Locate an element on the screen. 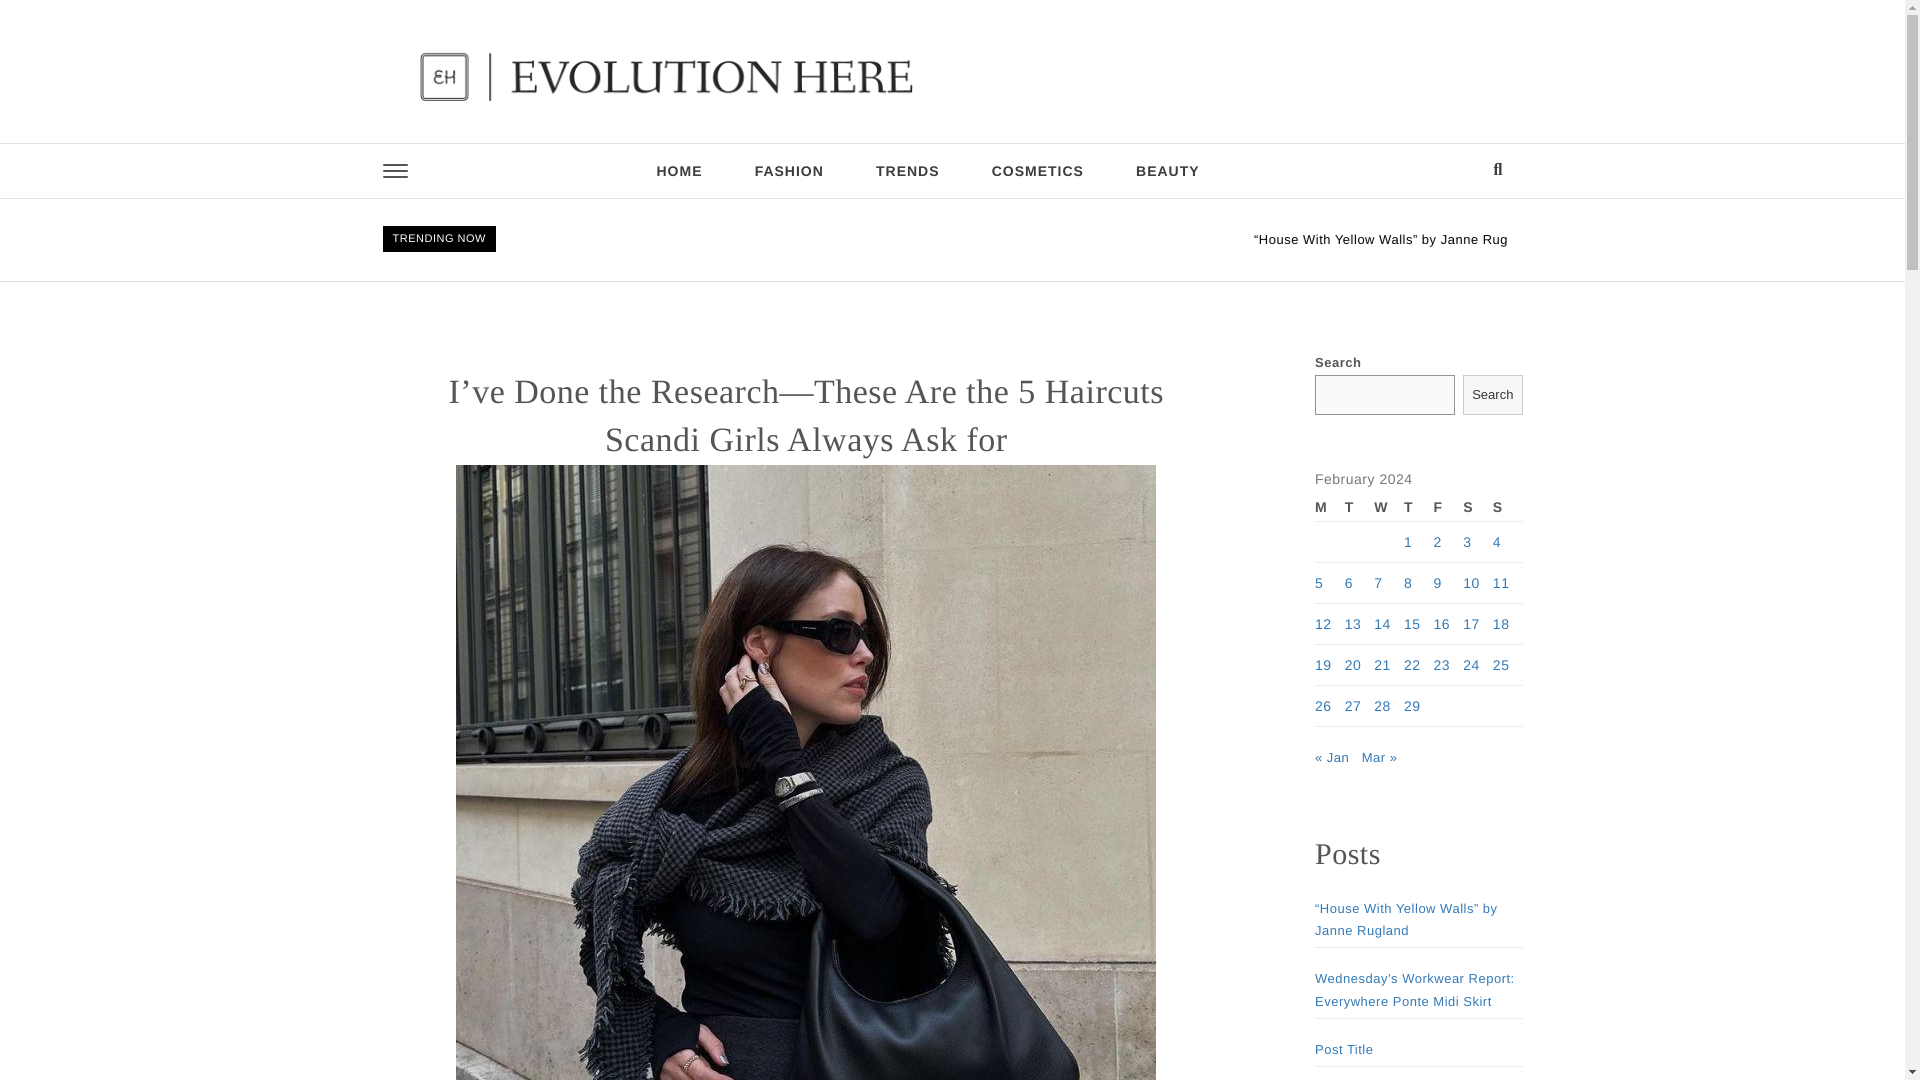  Saturday is located at coordinates (1478, 506).